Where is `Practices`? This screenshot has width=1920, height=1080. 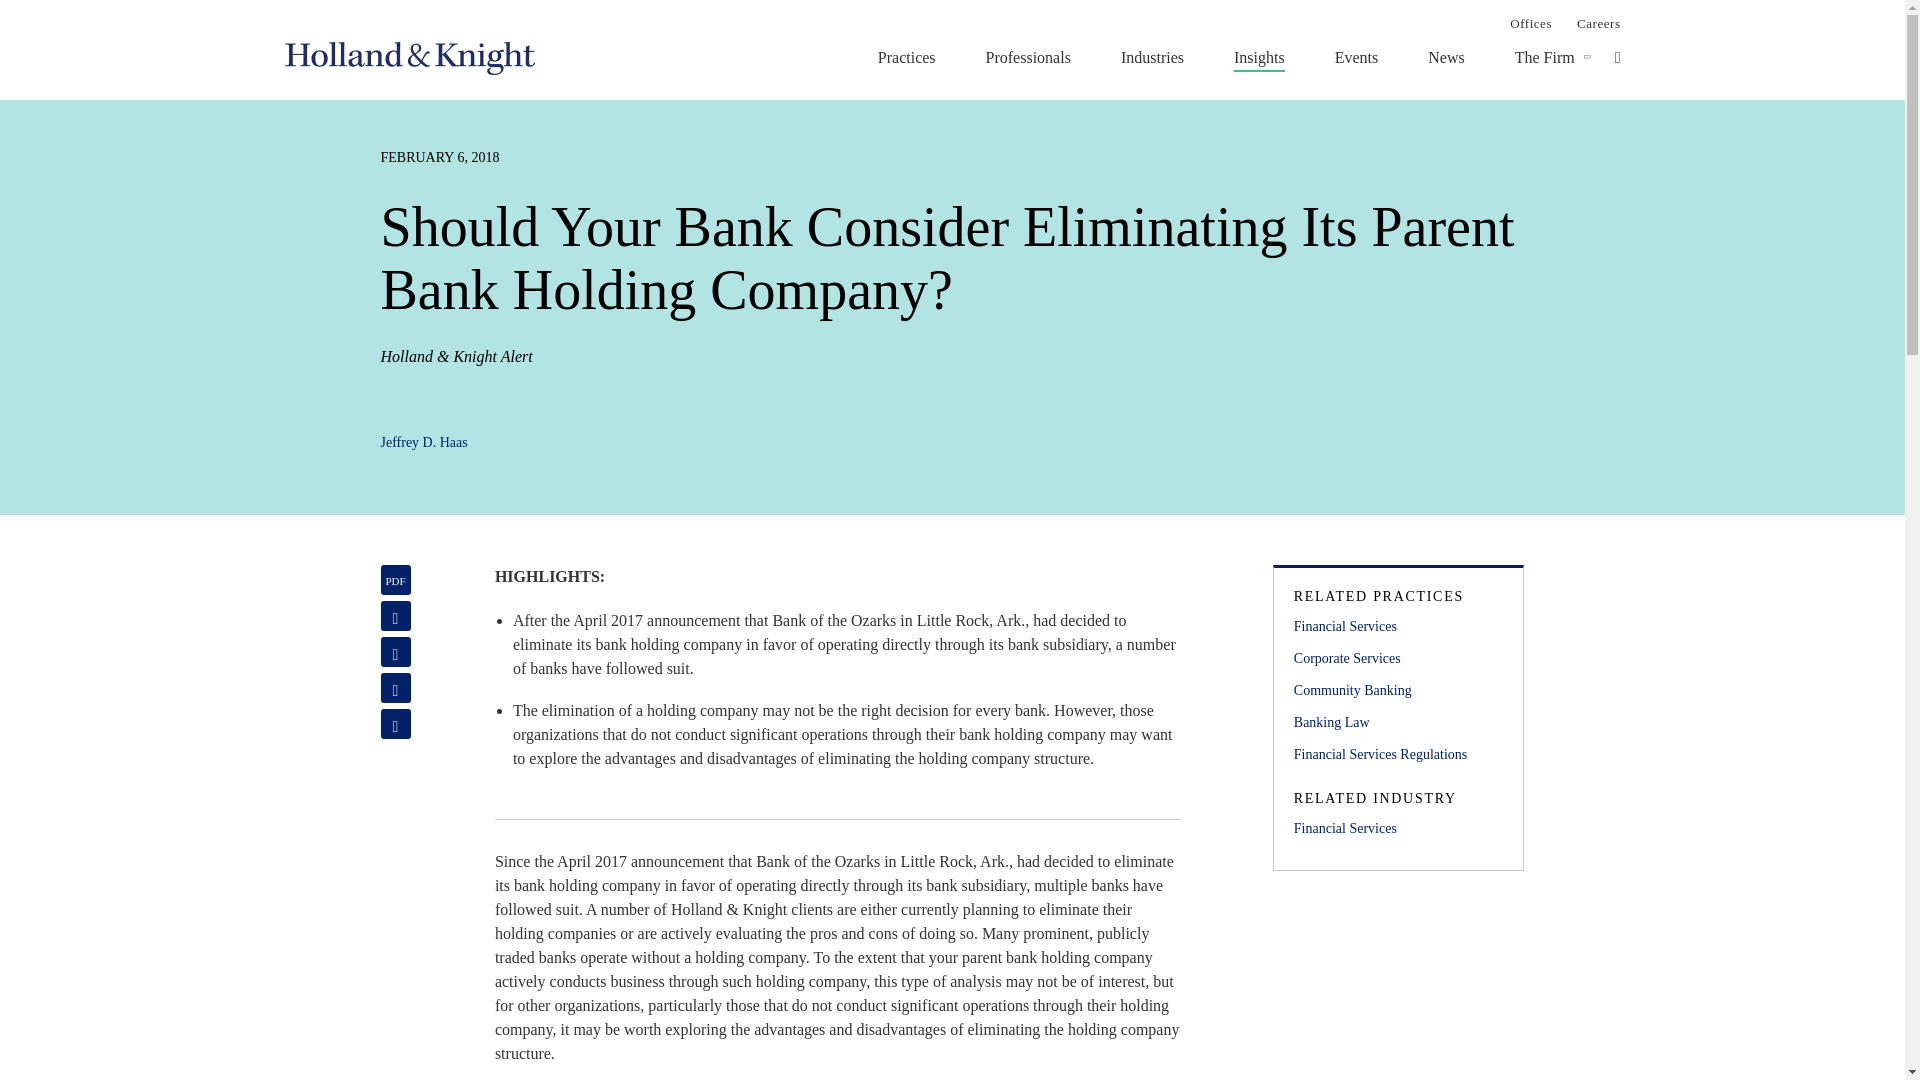
Practices is located at coordinates (906, 57).